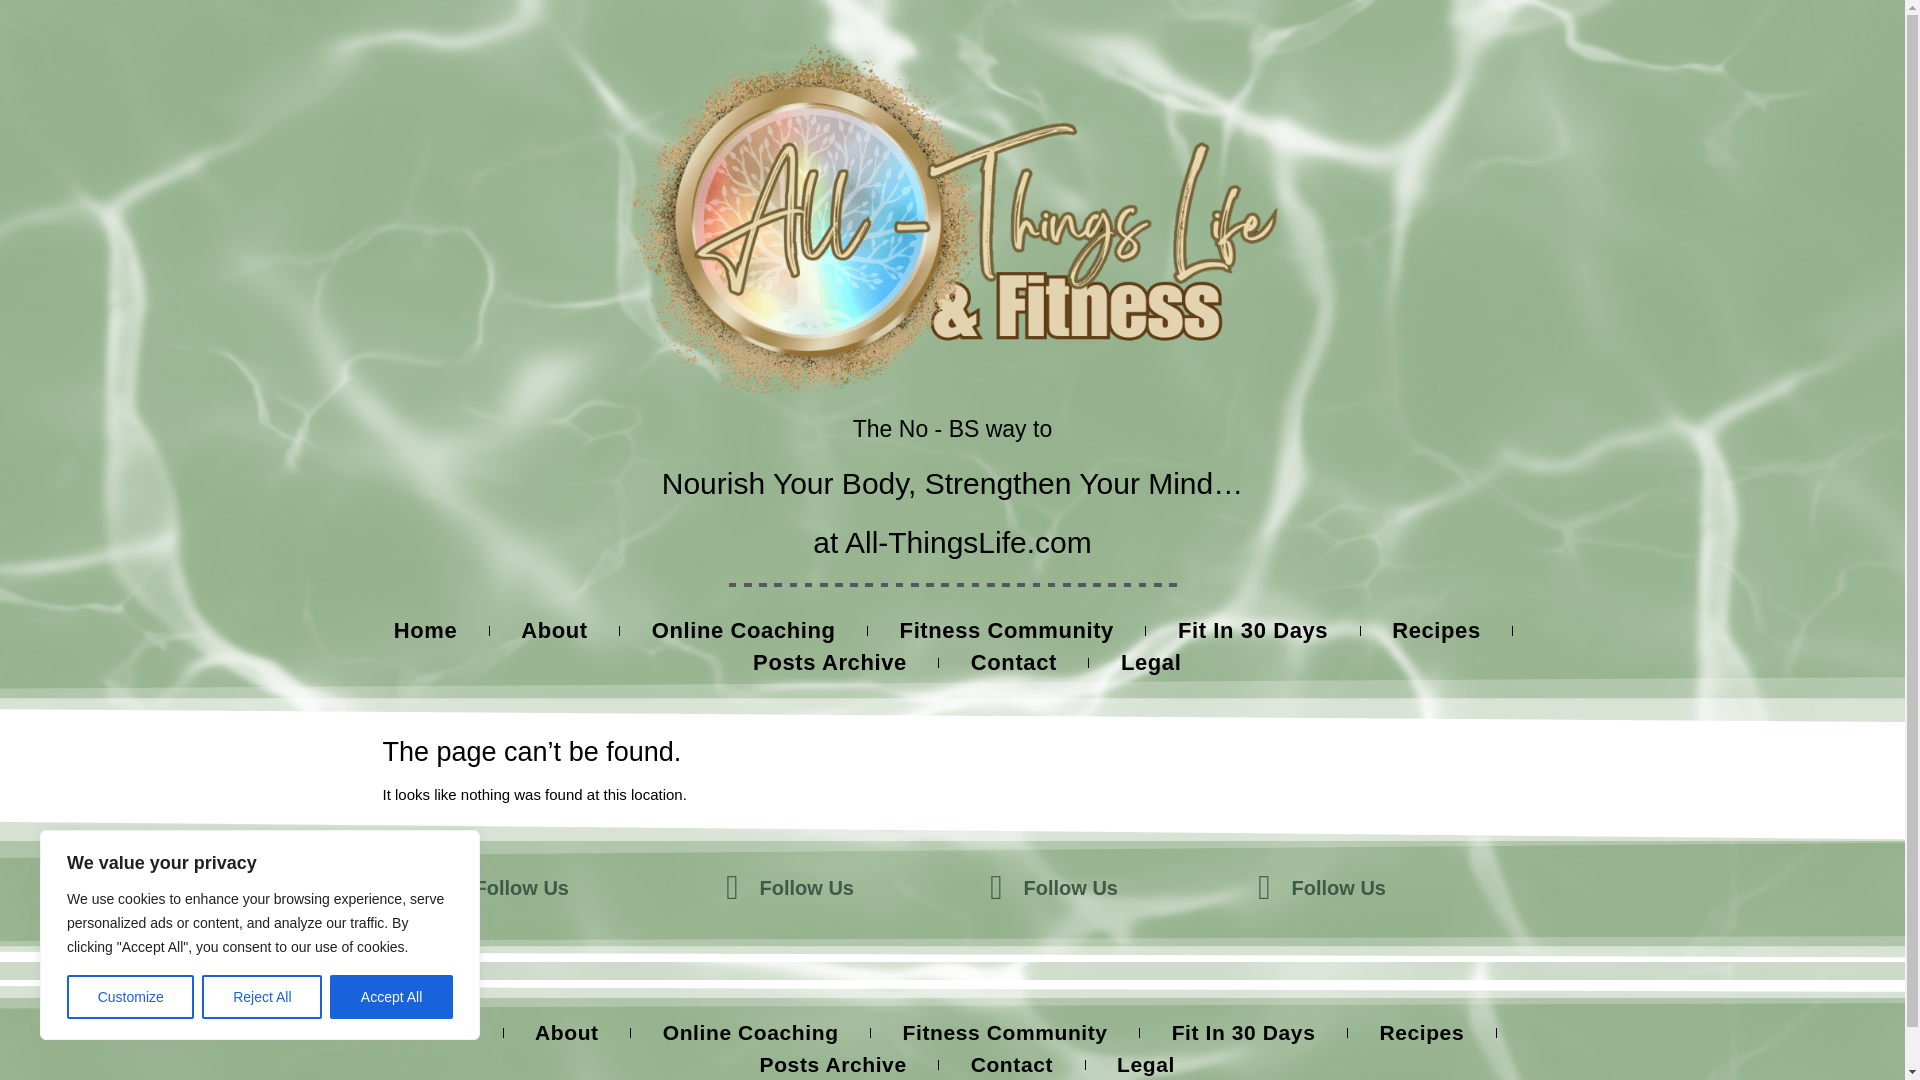  What do you see at coordinates (1150, 662) in the screenshot?
I see `Legal` at bounding box center [1150, 662].